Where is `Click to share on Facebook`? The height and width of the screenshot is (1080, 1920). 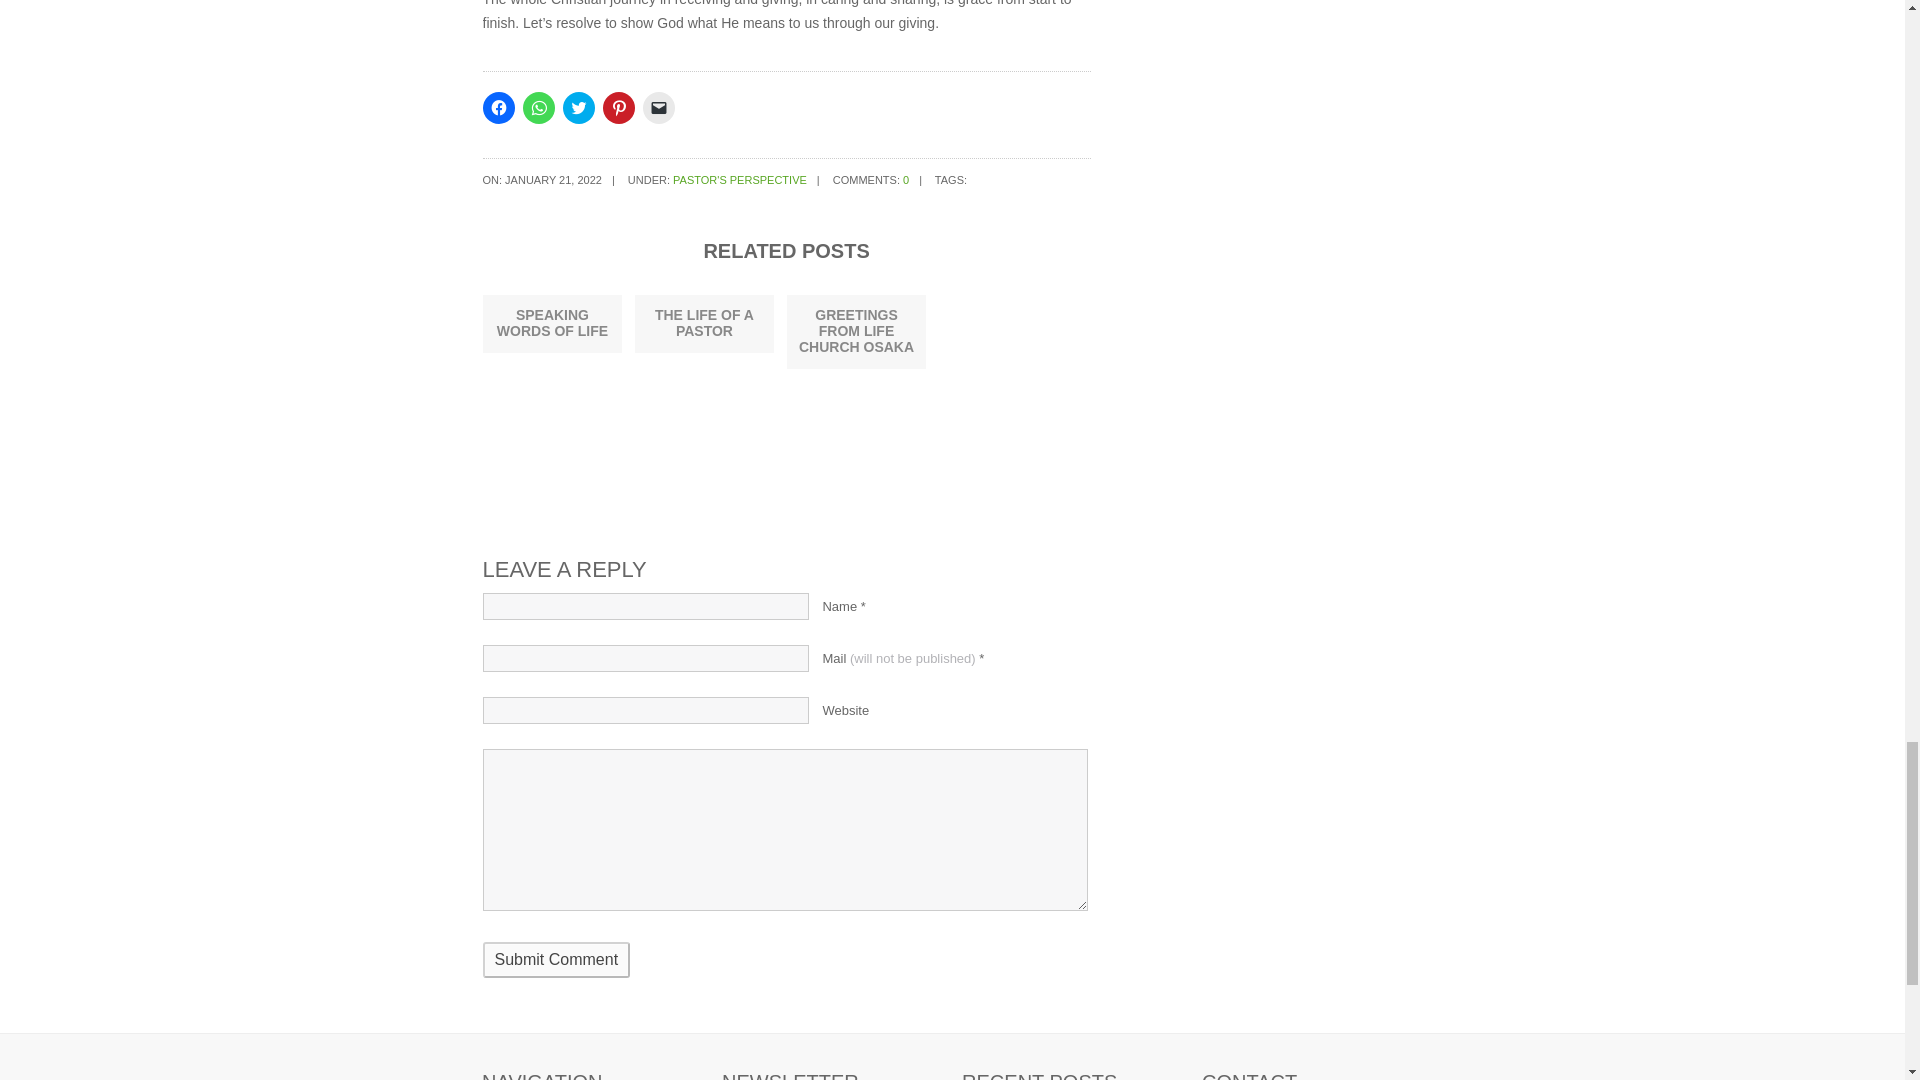 Click to share on Facebook is located at coordinates (498, 108).